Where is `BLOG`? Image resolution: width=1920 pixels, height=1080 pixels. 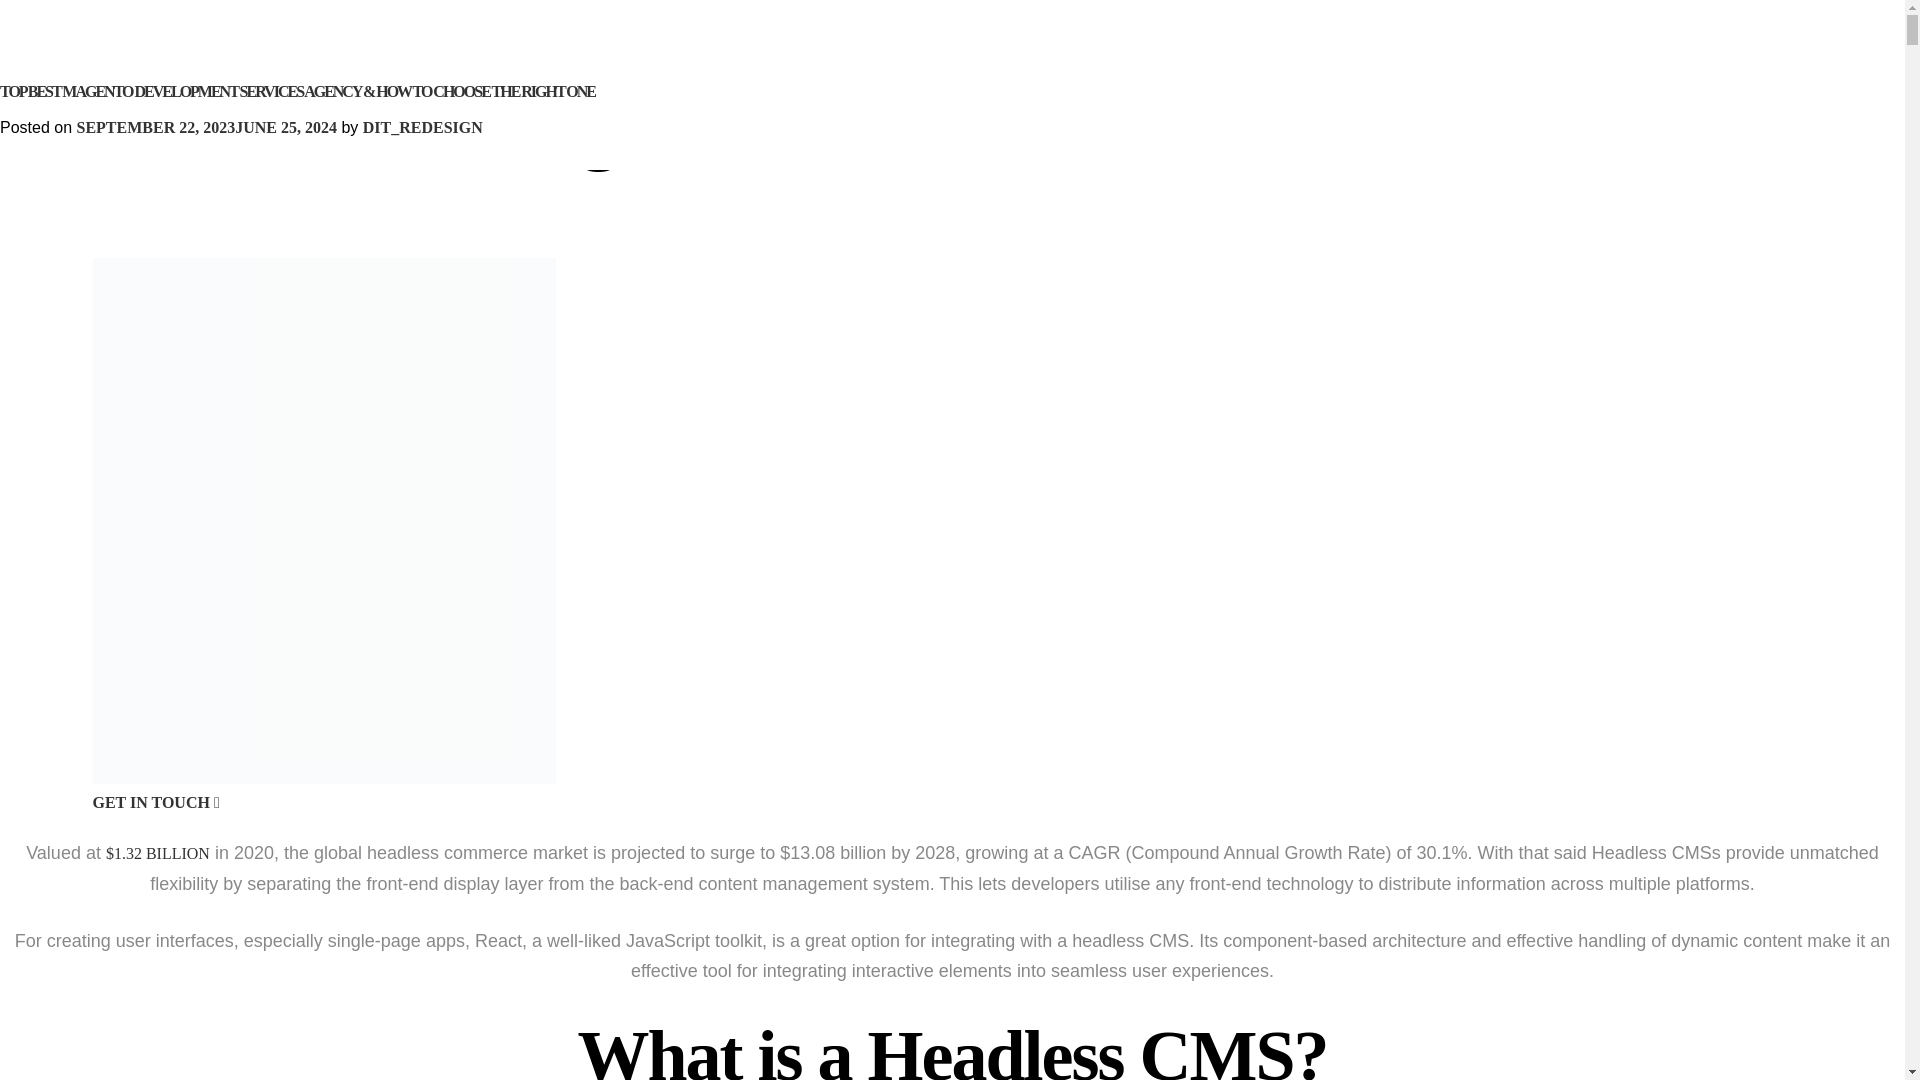
BLOG is located at coordinates (1789, 108).